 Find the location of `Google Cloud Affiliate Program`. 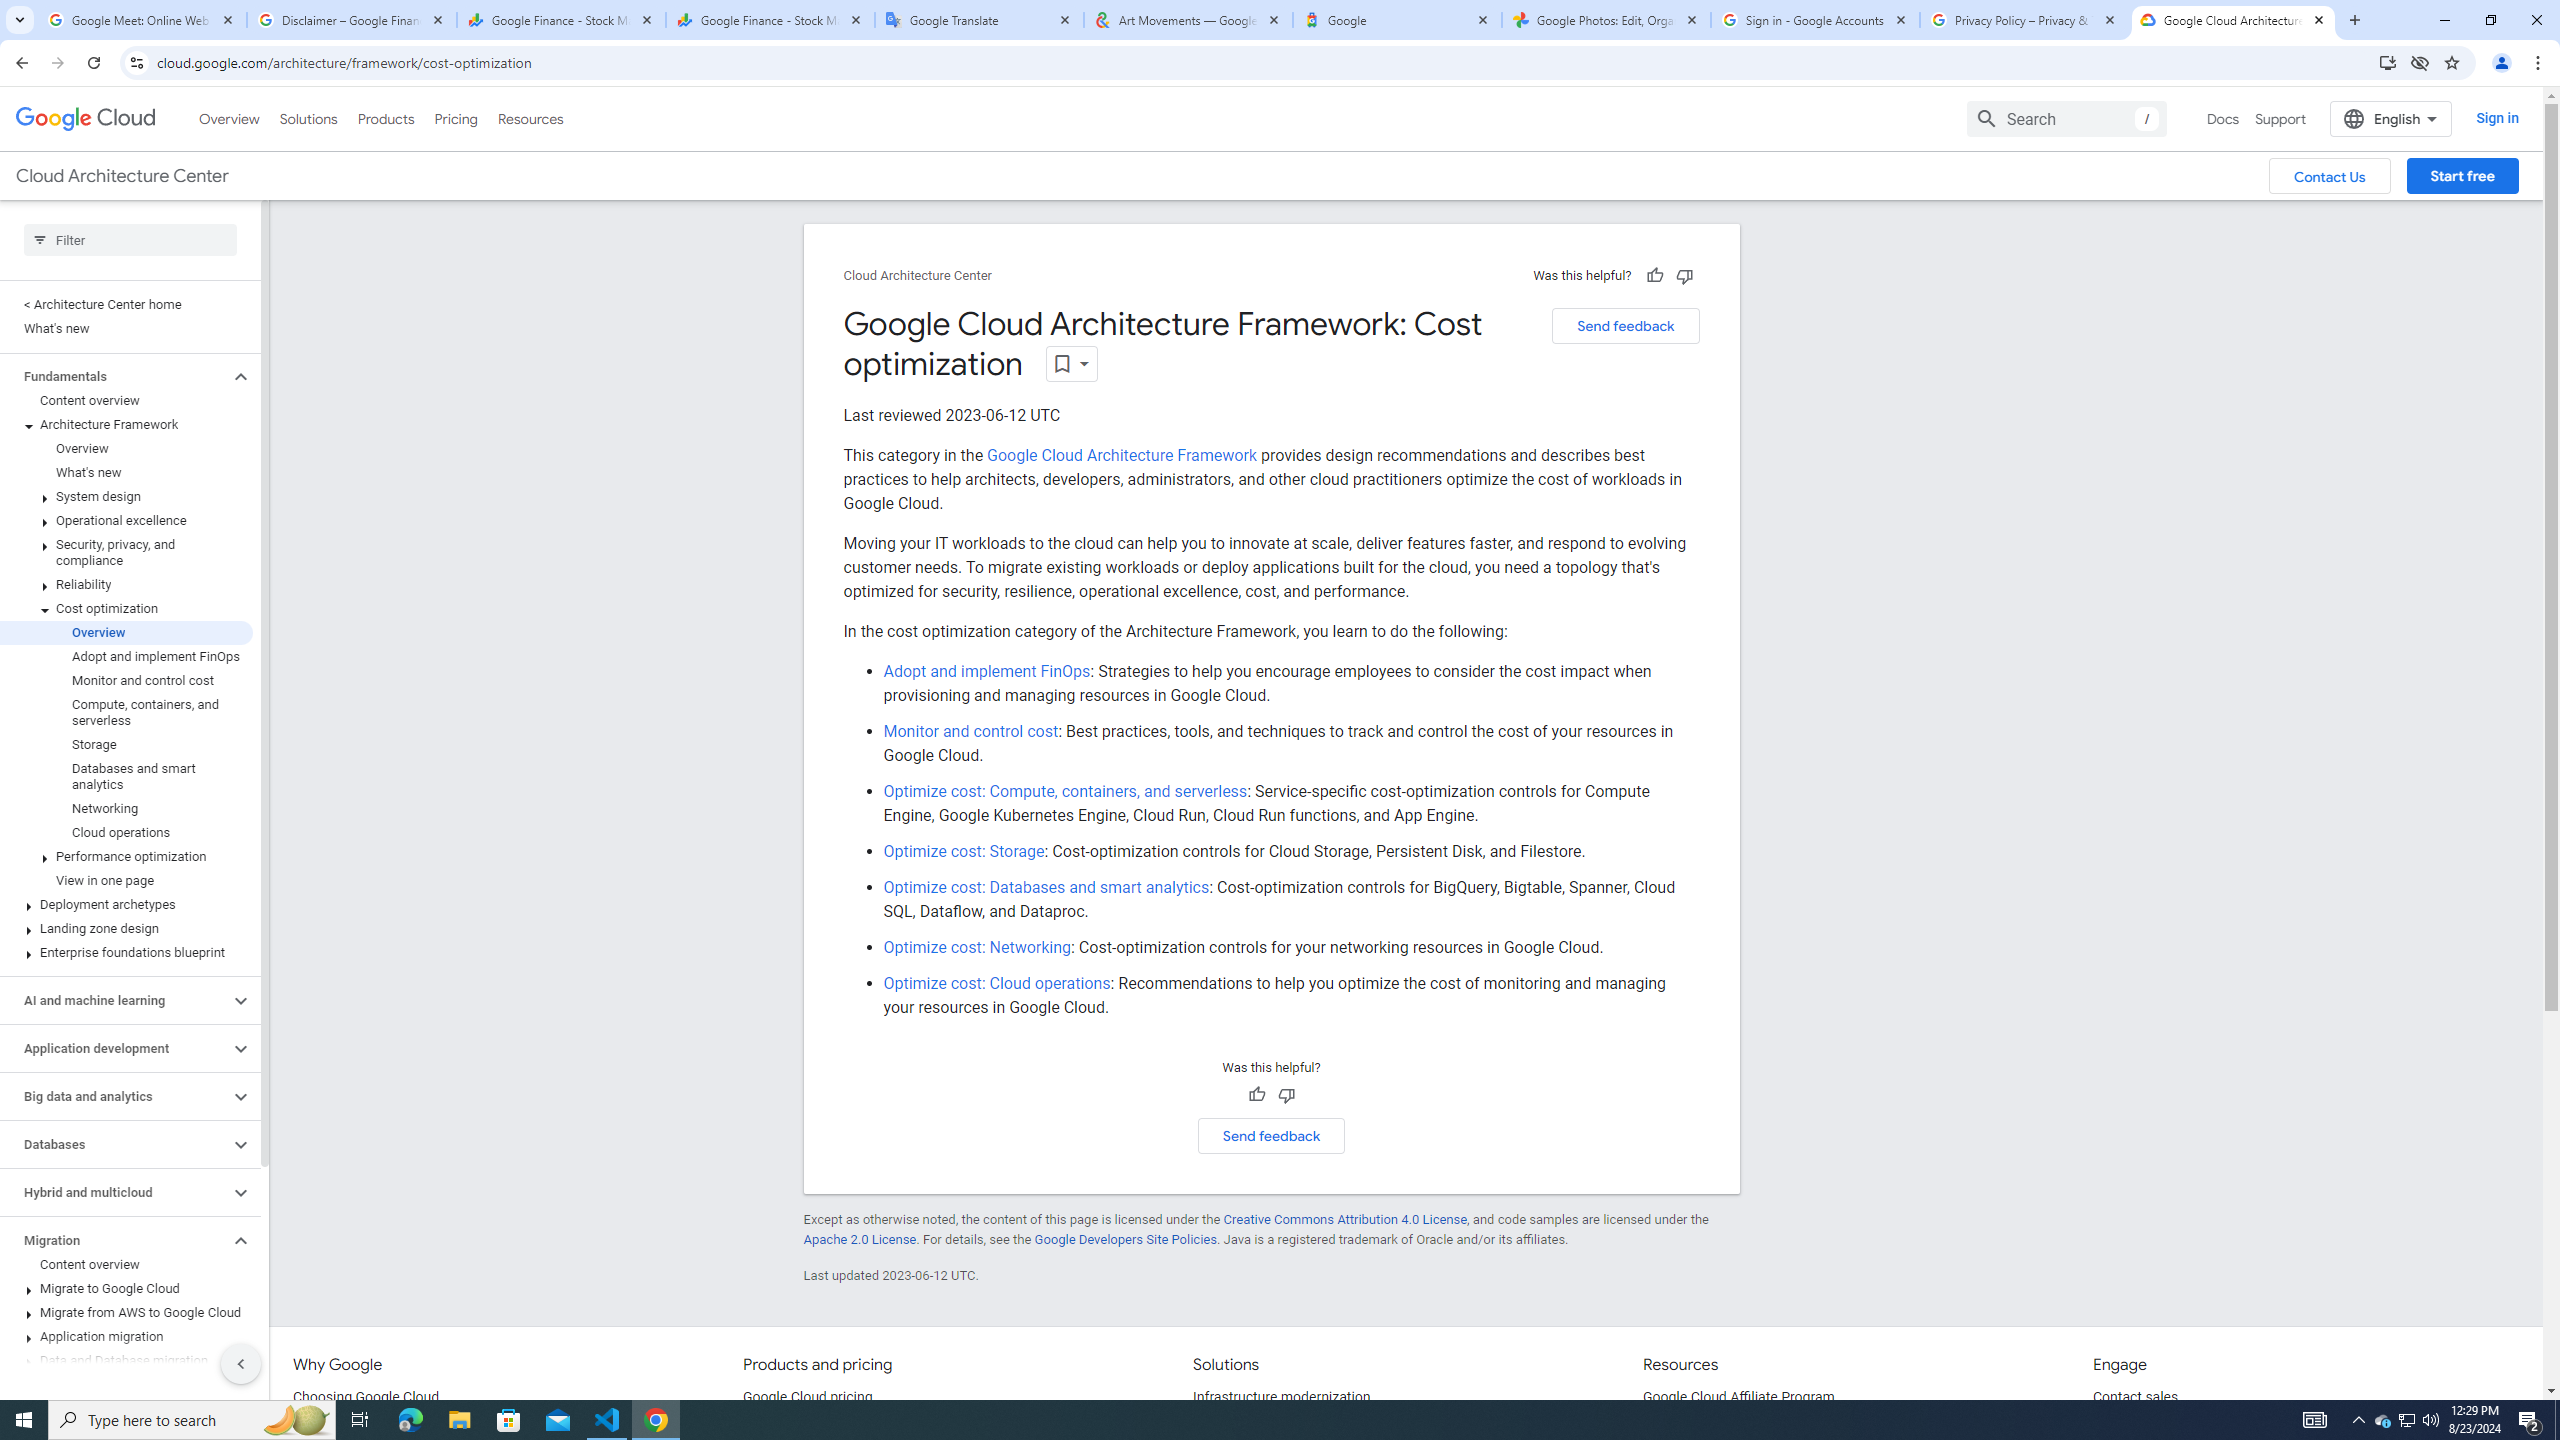

Google Cloud Affiliate Program is located at coordinates (1739, 1398).